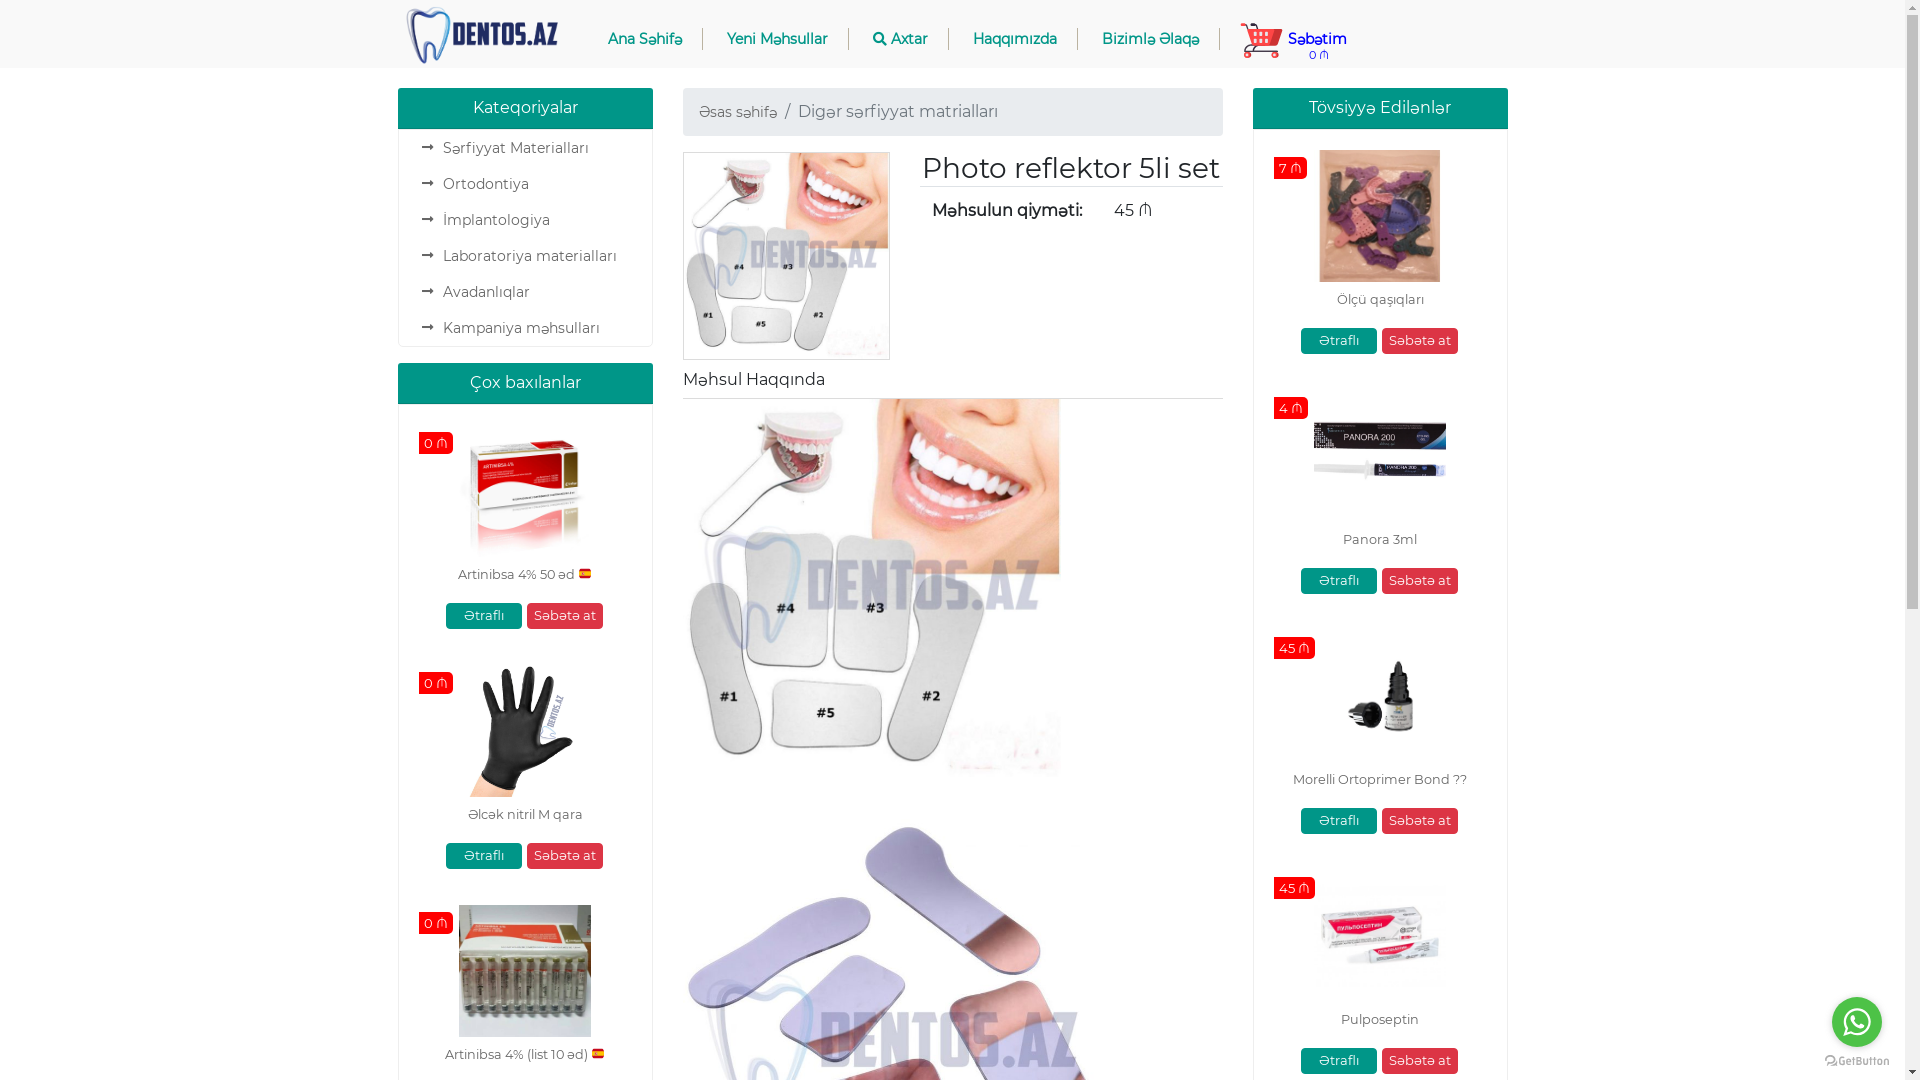  What do you see at coordinates (485, 184) in the screenshot?
I see `Ortodontiya` at bounding box center [485, 184].